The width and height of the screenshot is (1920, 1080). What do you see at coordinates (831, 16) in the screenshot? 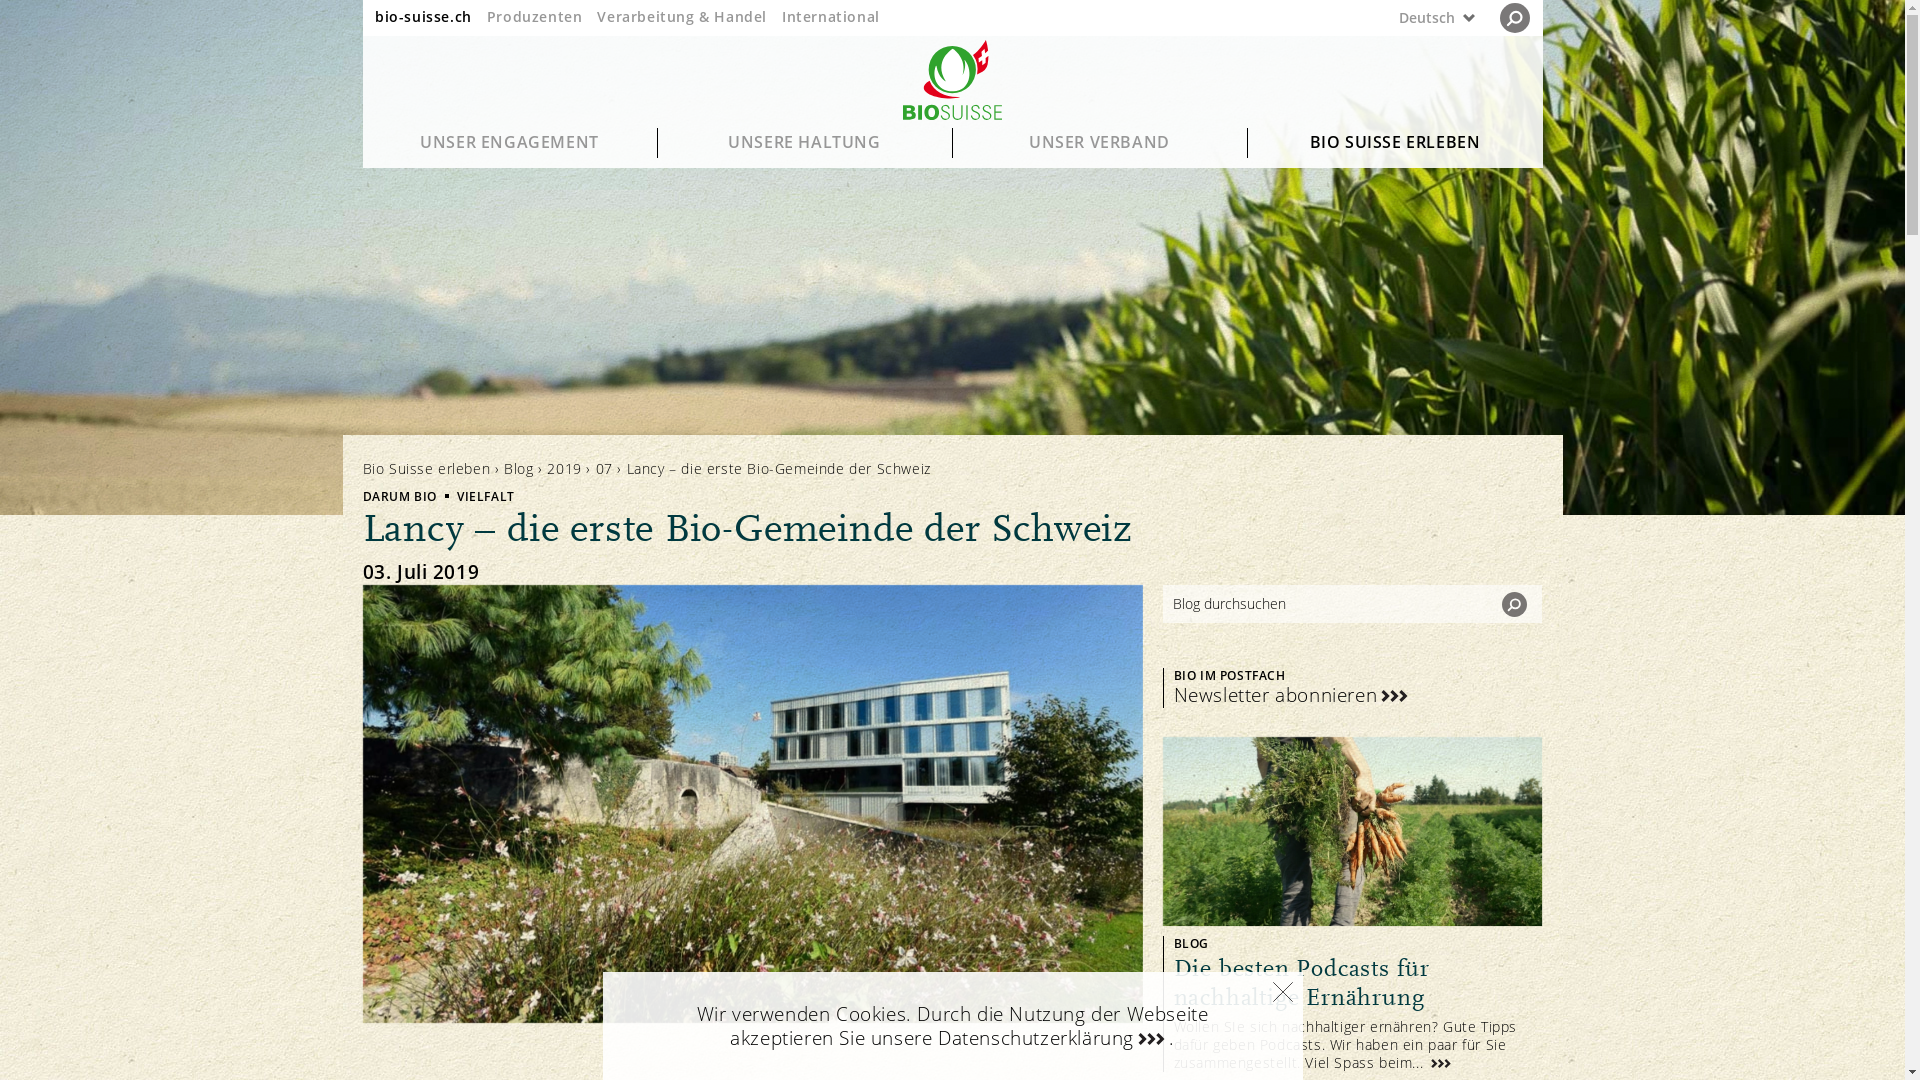
I see `International` at bounding box center [831, 16].